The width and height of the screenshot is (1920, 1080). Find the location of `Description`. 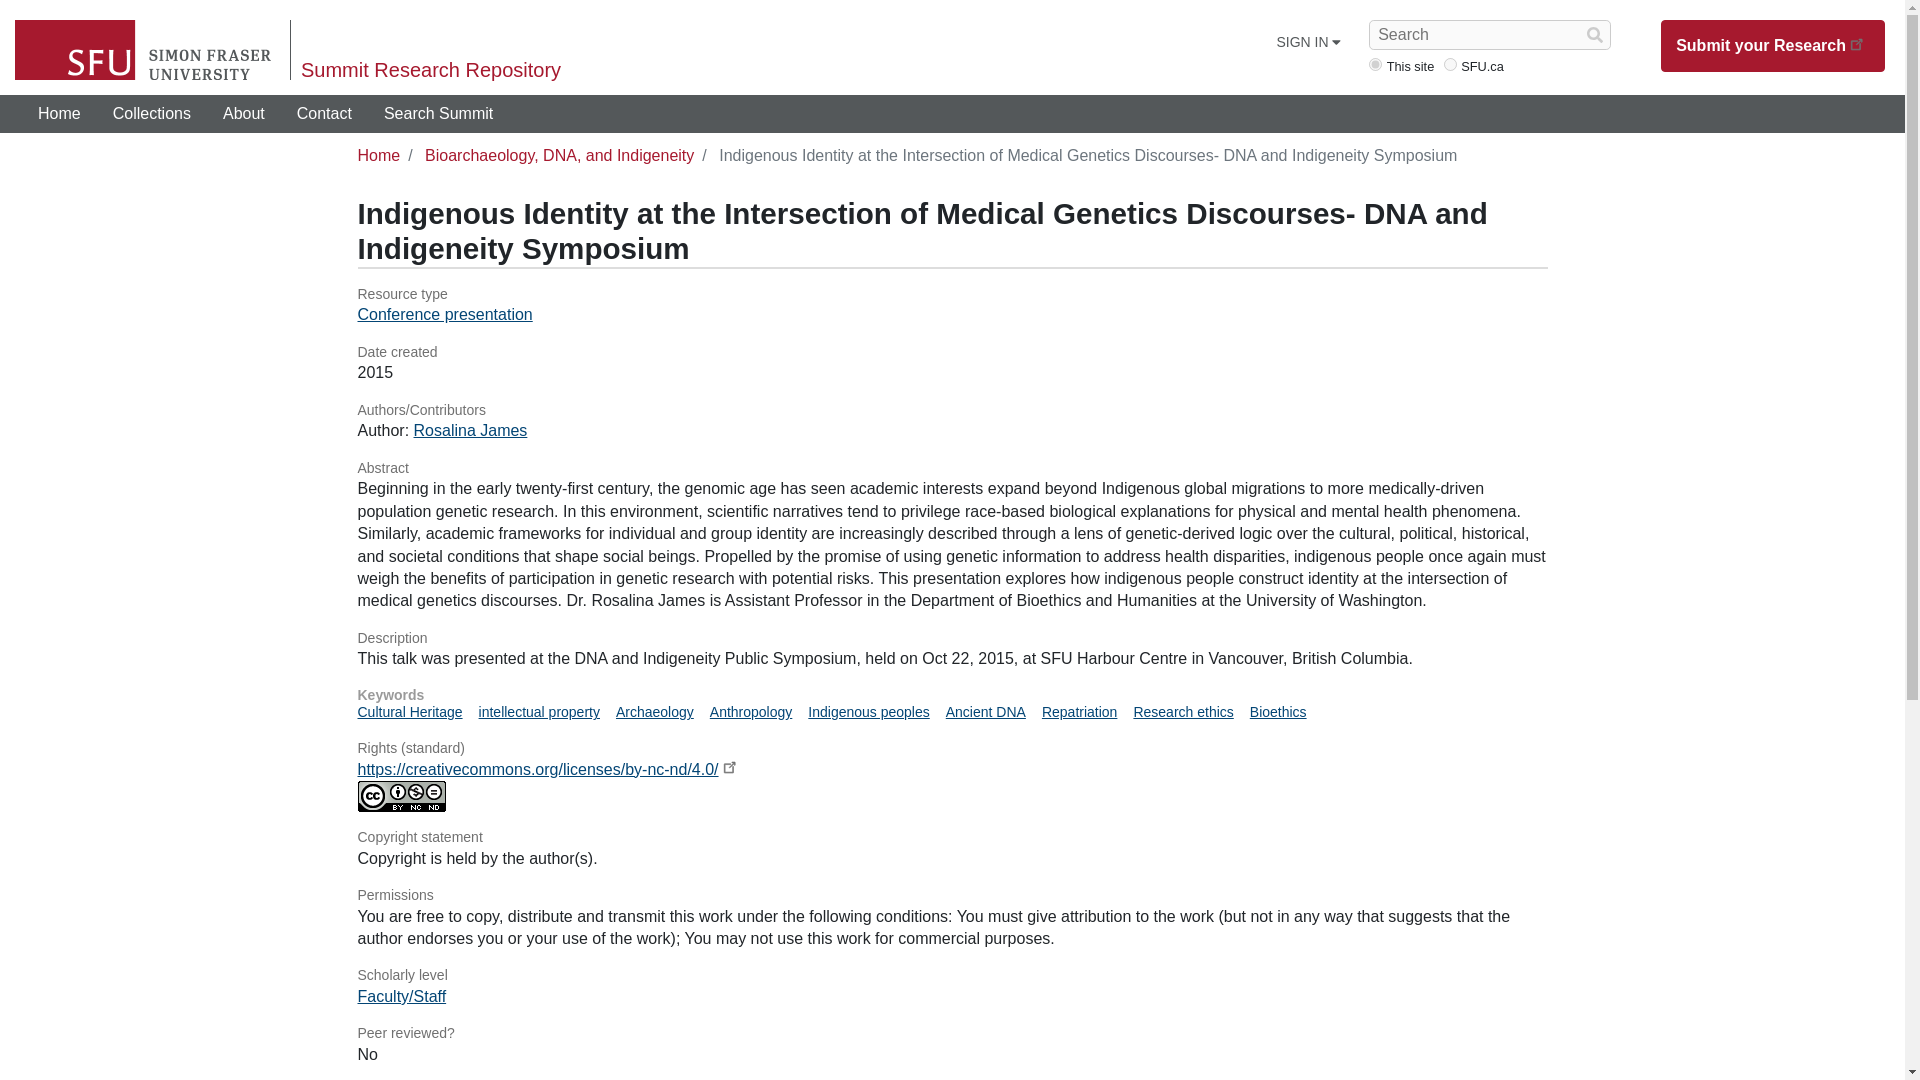

Description is located at coordinates (952, 638).